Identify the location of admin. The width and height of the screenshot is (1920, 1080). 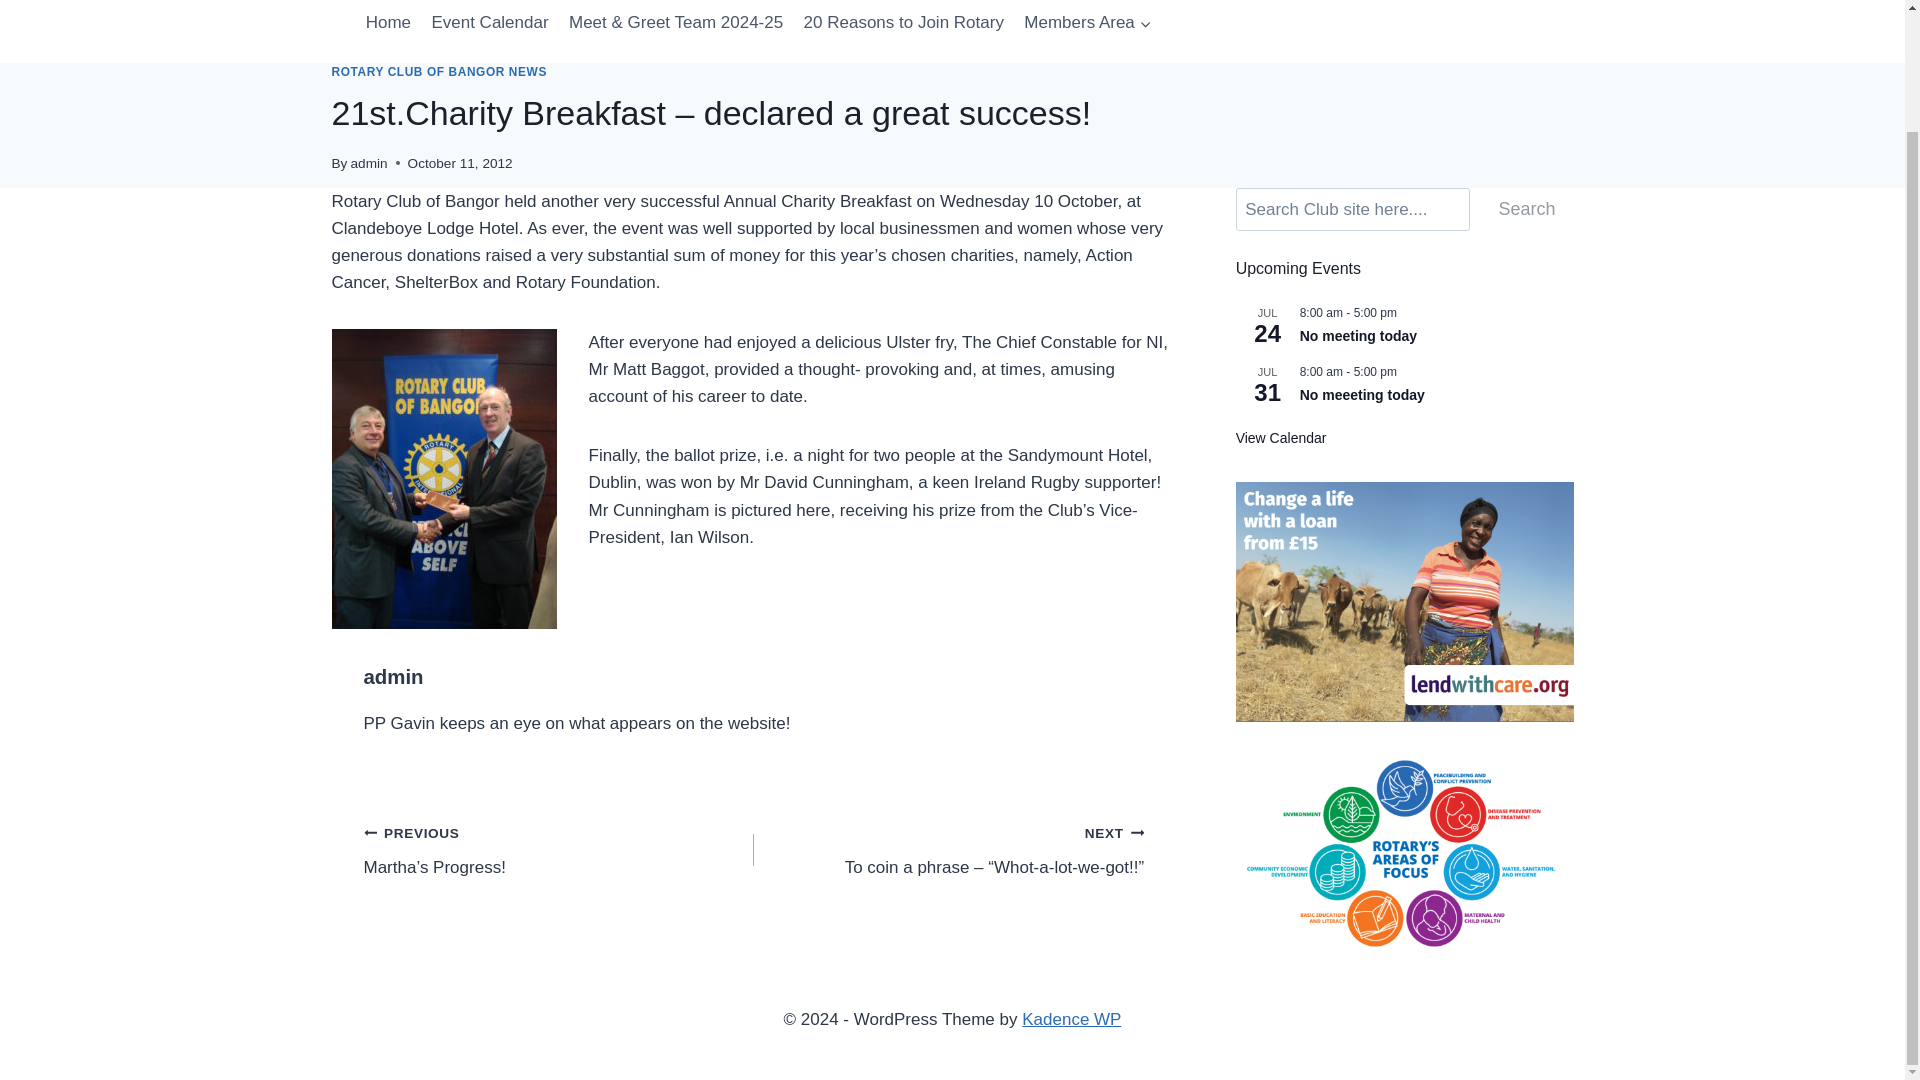
(369, 162).